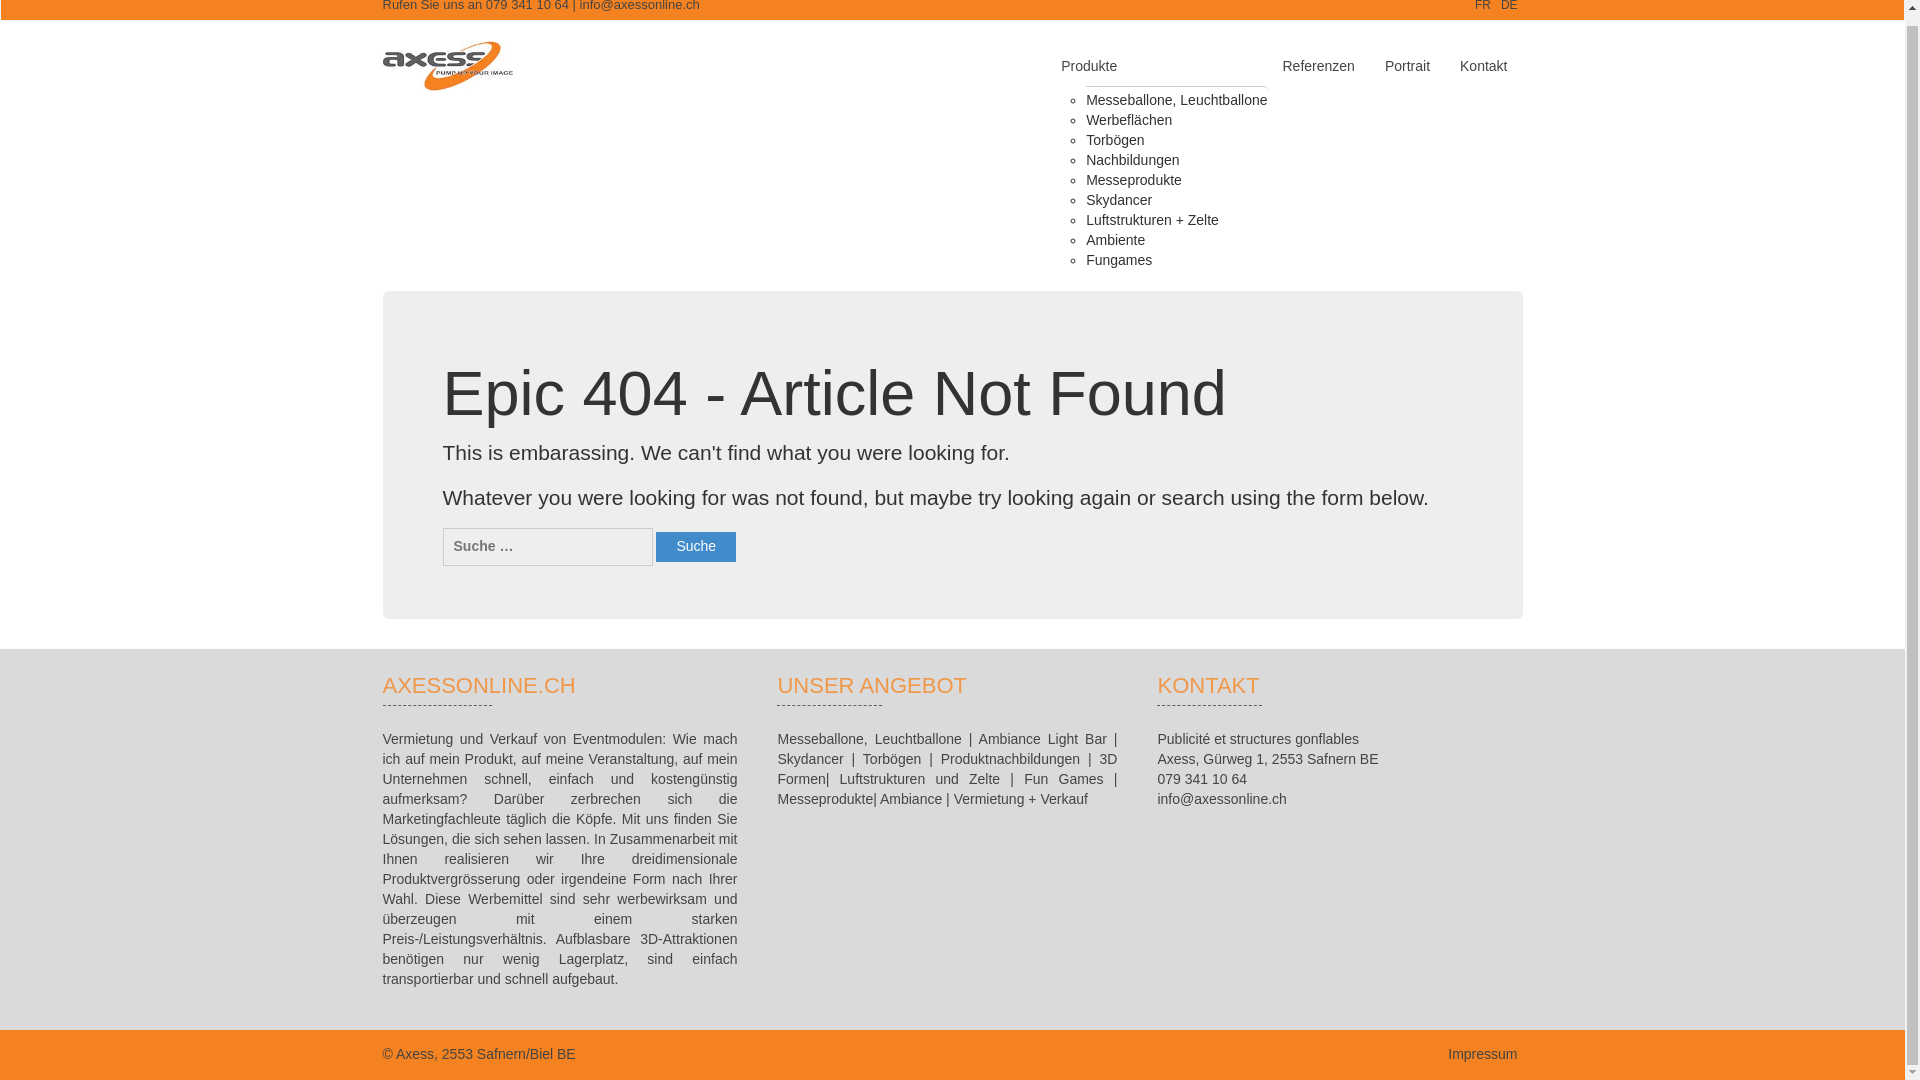 The width and height of the screenshot is (1920, 1080). Describe the element at coordinates (1482, 1054) in the screenshot. I see `Impressum` at that location.